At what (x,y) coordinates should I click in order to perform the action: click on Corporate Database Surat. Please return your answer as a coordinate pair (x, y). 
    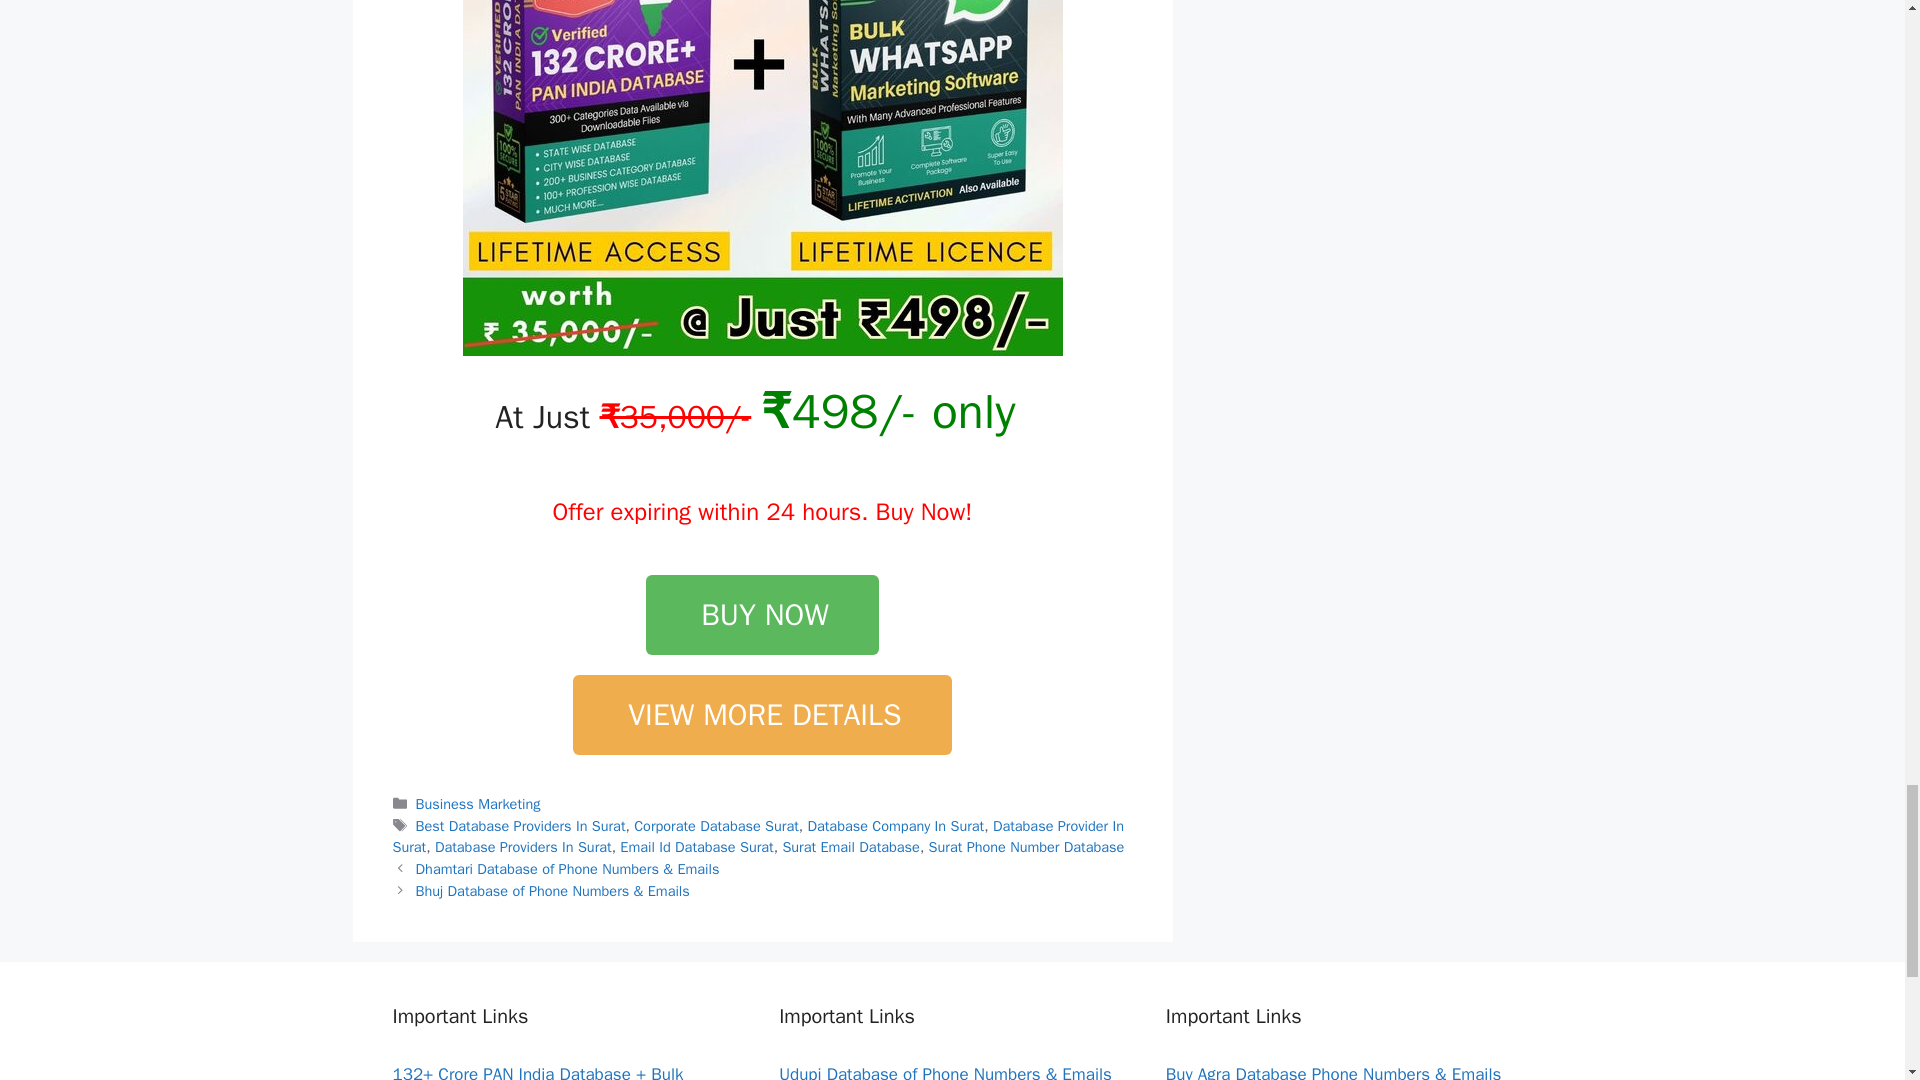
    Looking at the image, I should click on (716, 825).